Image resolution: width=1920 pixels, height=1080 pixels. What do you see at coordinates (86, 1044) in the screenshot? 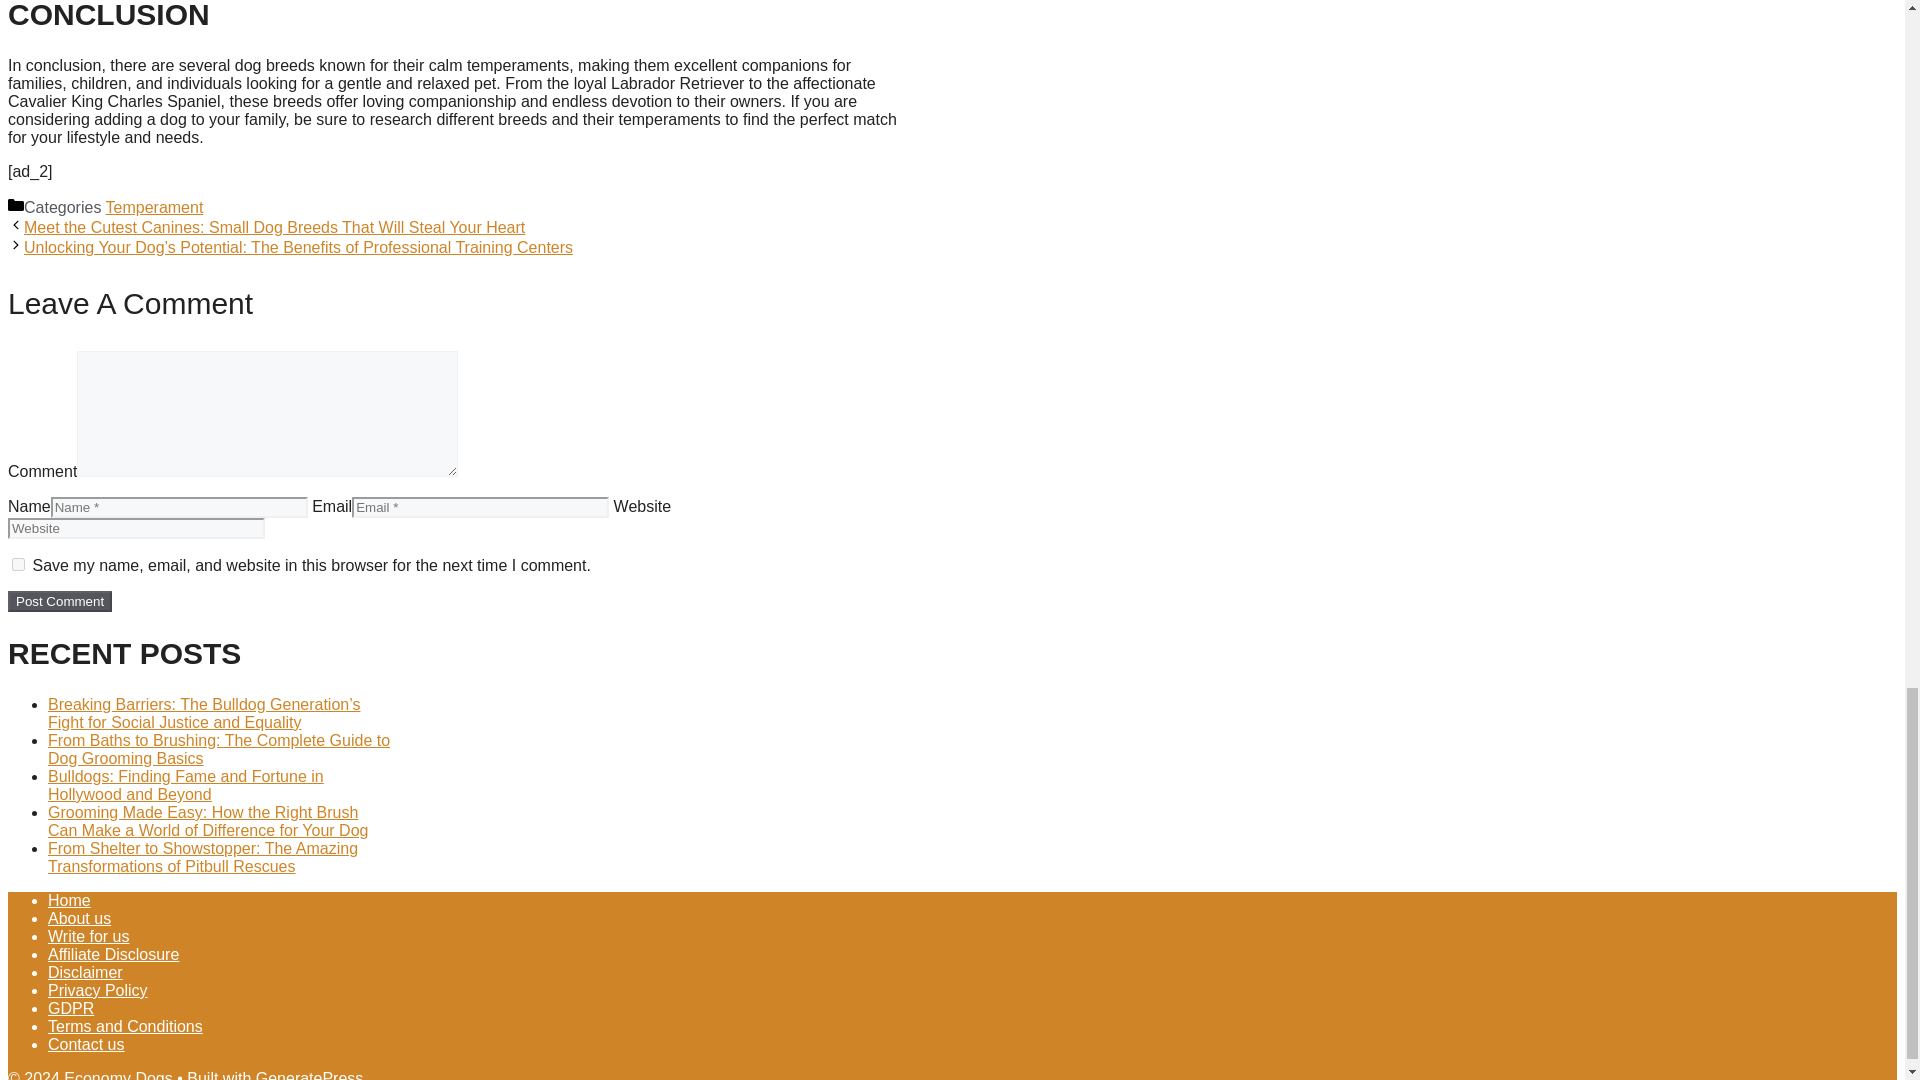
I see `Contact us` at bounding box center [86, 1044].